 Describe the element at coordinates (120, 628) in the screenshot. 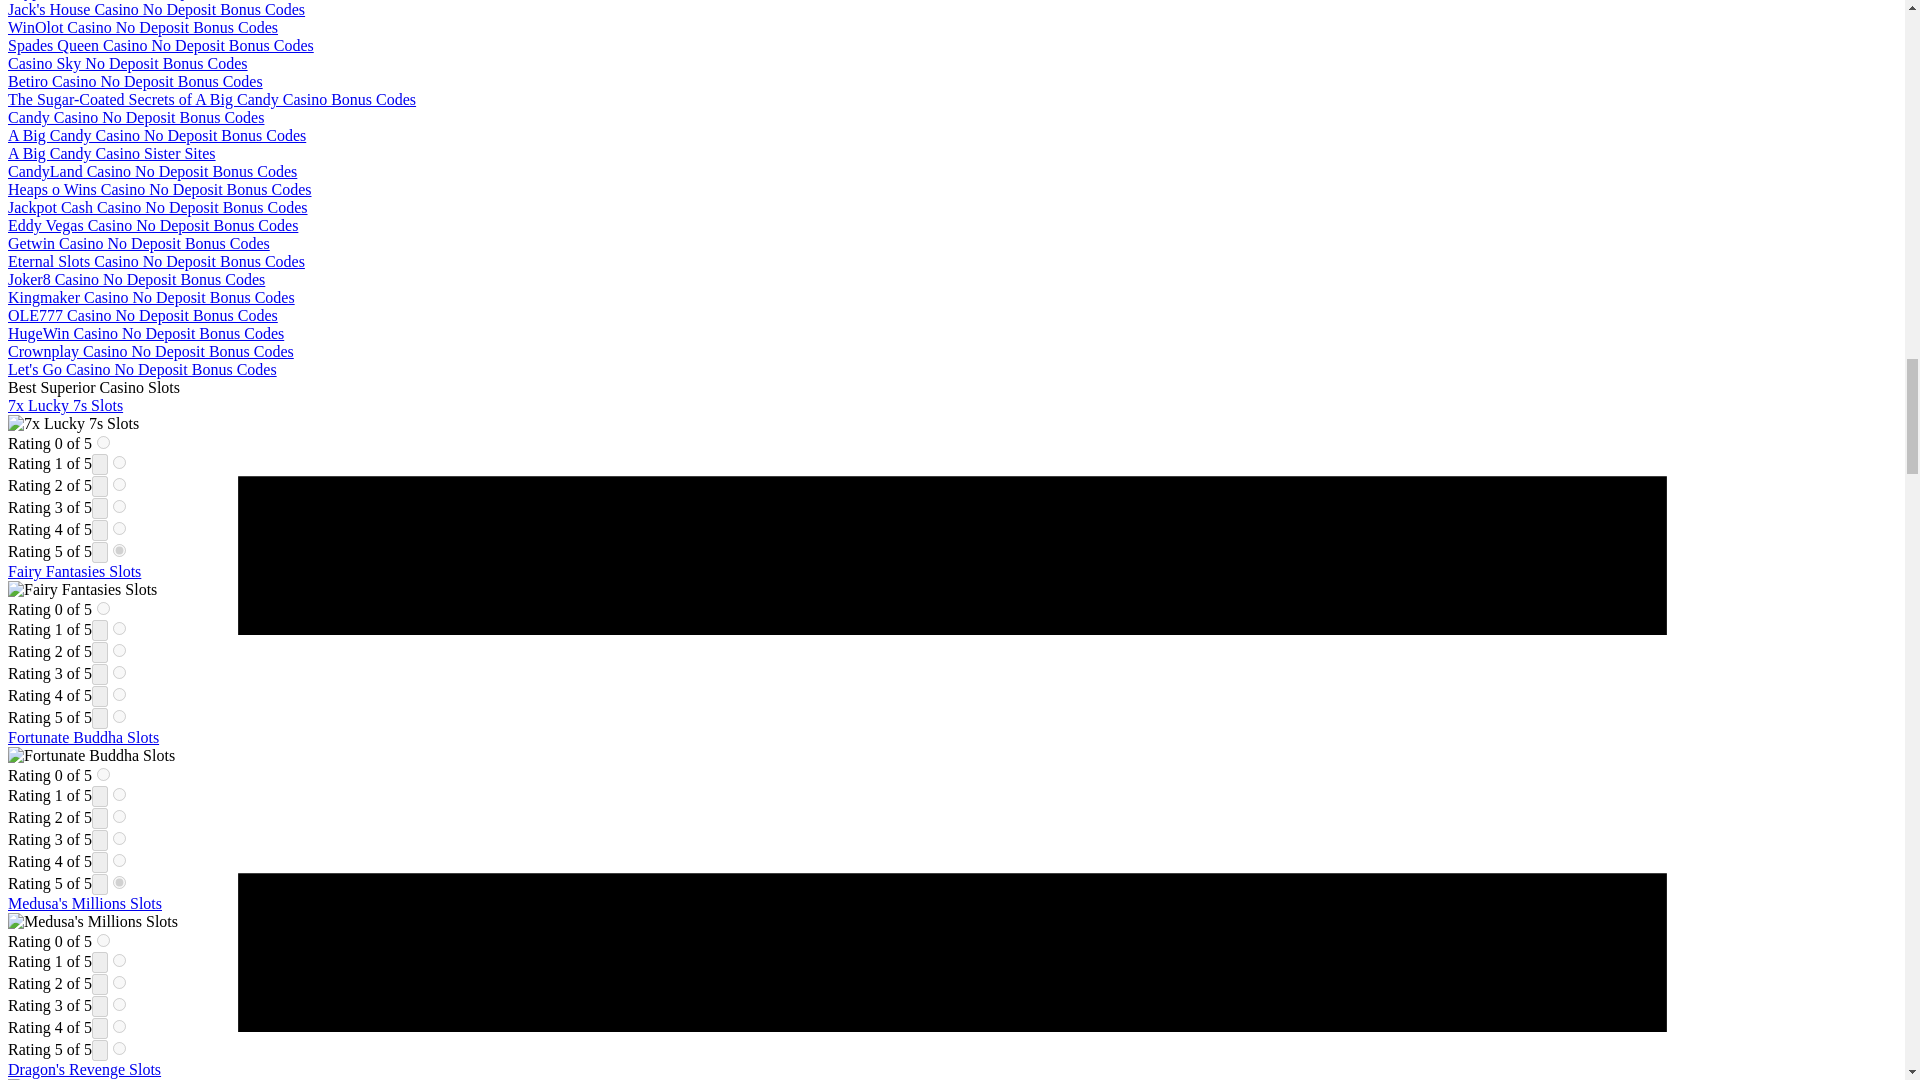

I see `1` at that location.